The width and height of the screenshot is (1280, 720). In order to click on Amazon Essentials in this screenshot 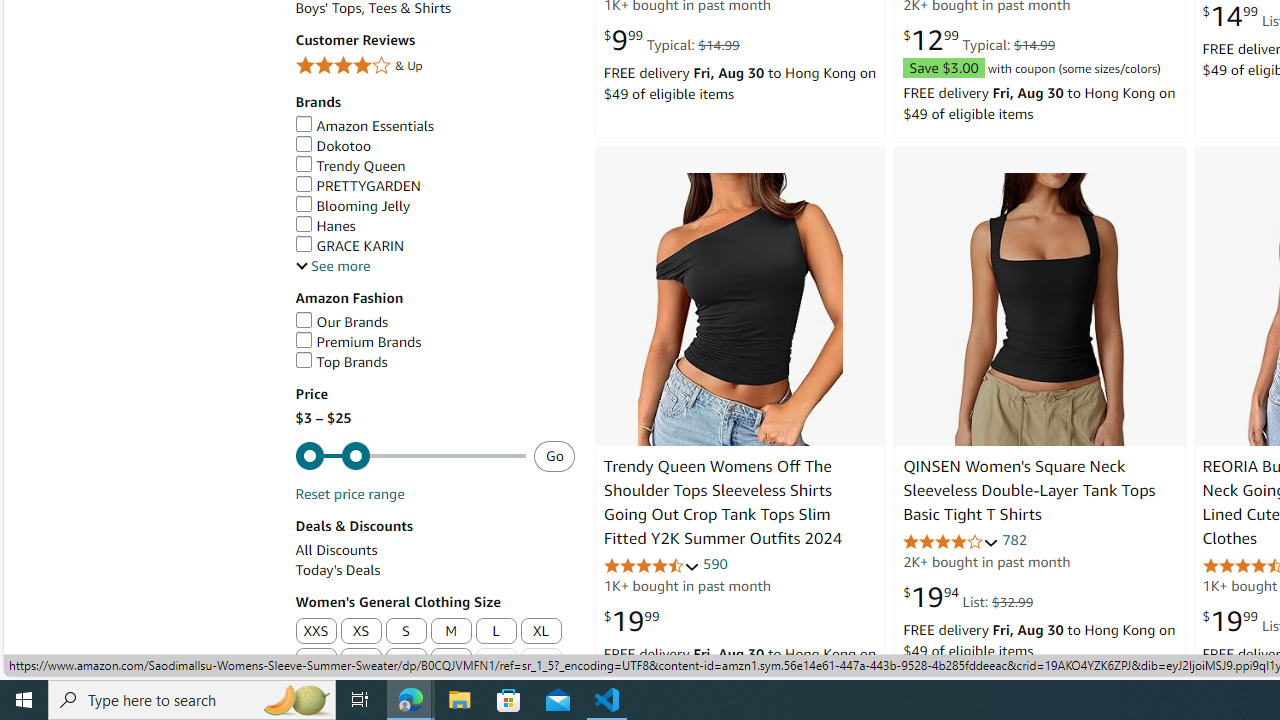, I will do `click(364, 126)`.